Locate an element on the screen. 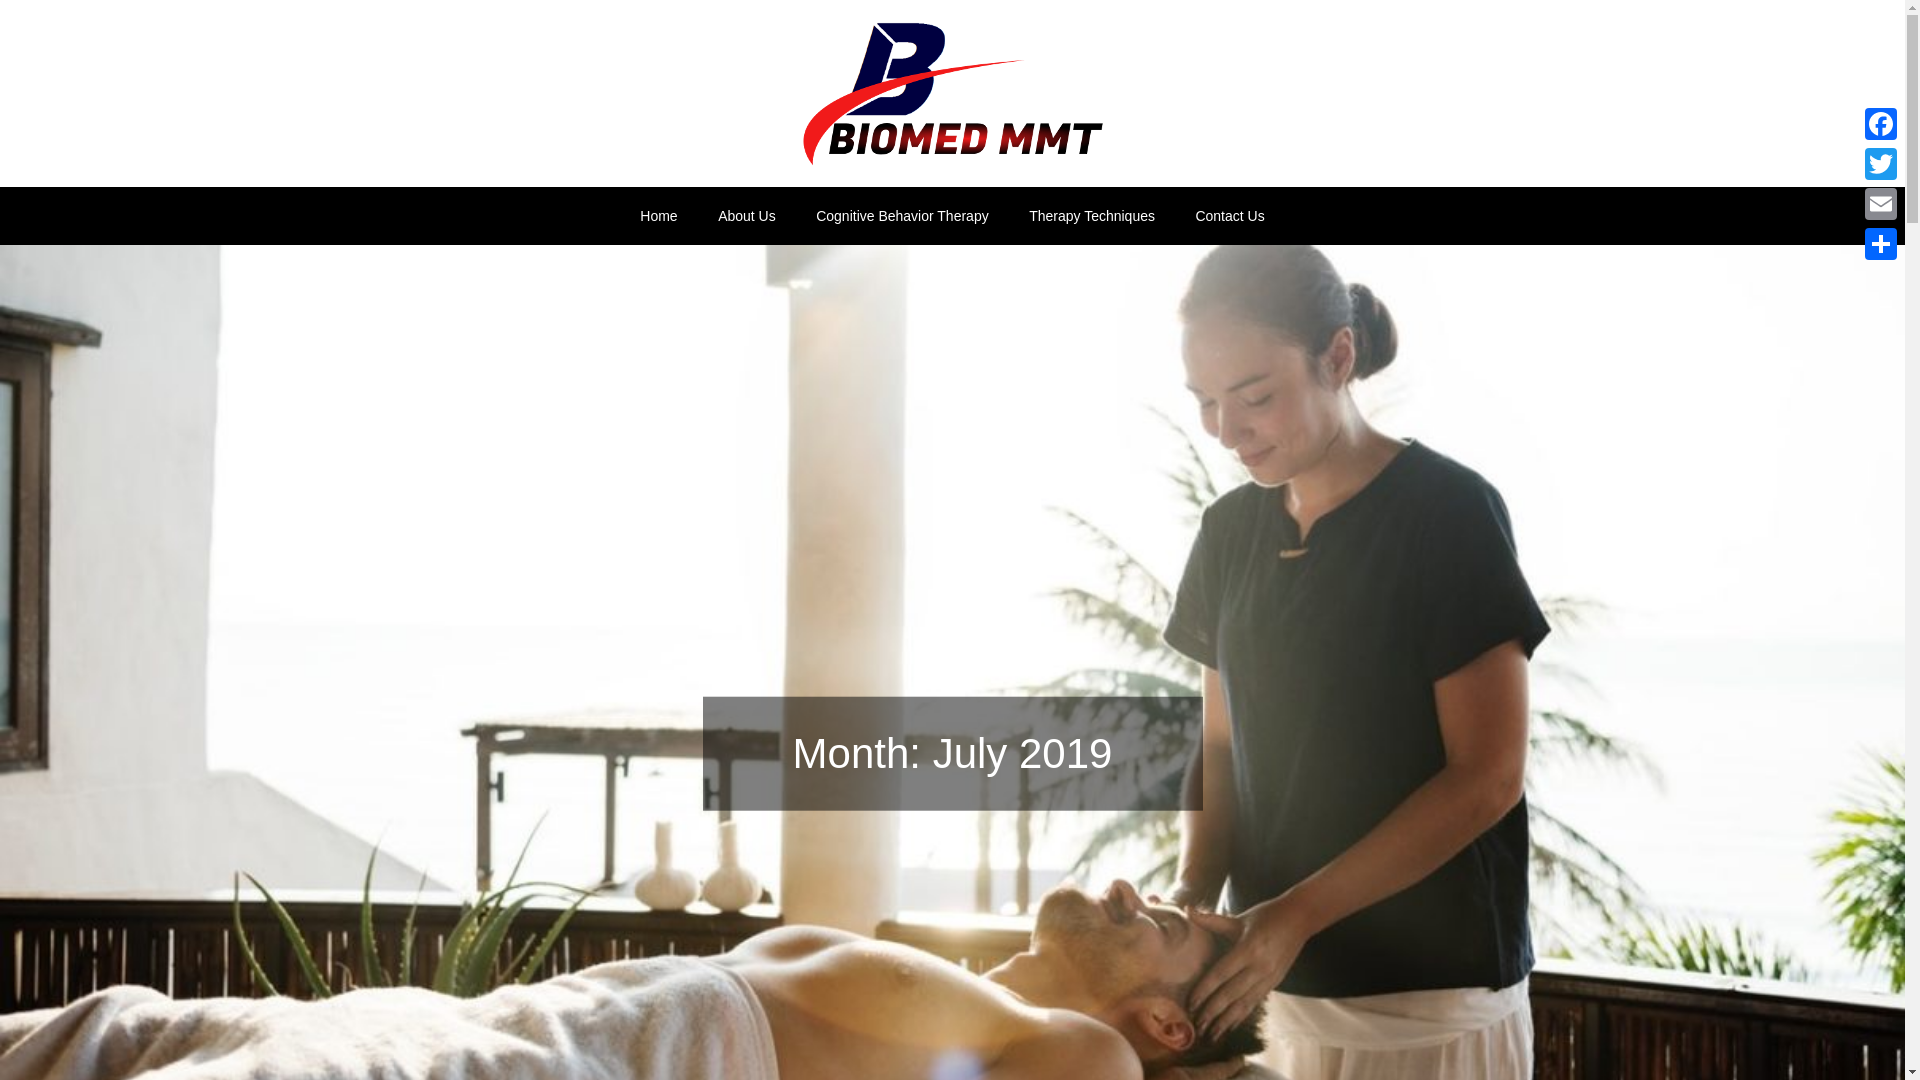  Cognitive Behavior Therapy is located at coordinates (902, 216).